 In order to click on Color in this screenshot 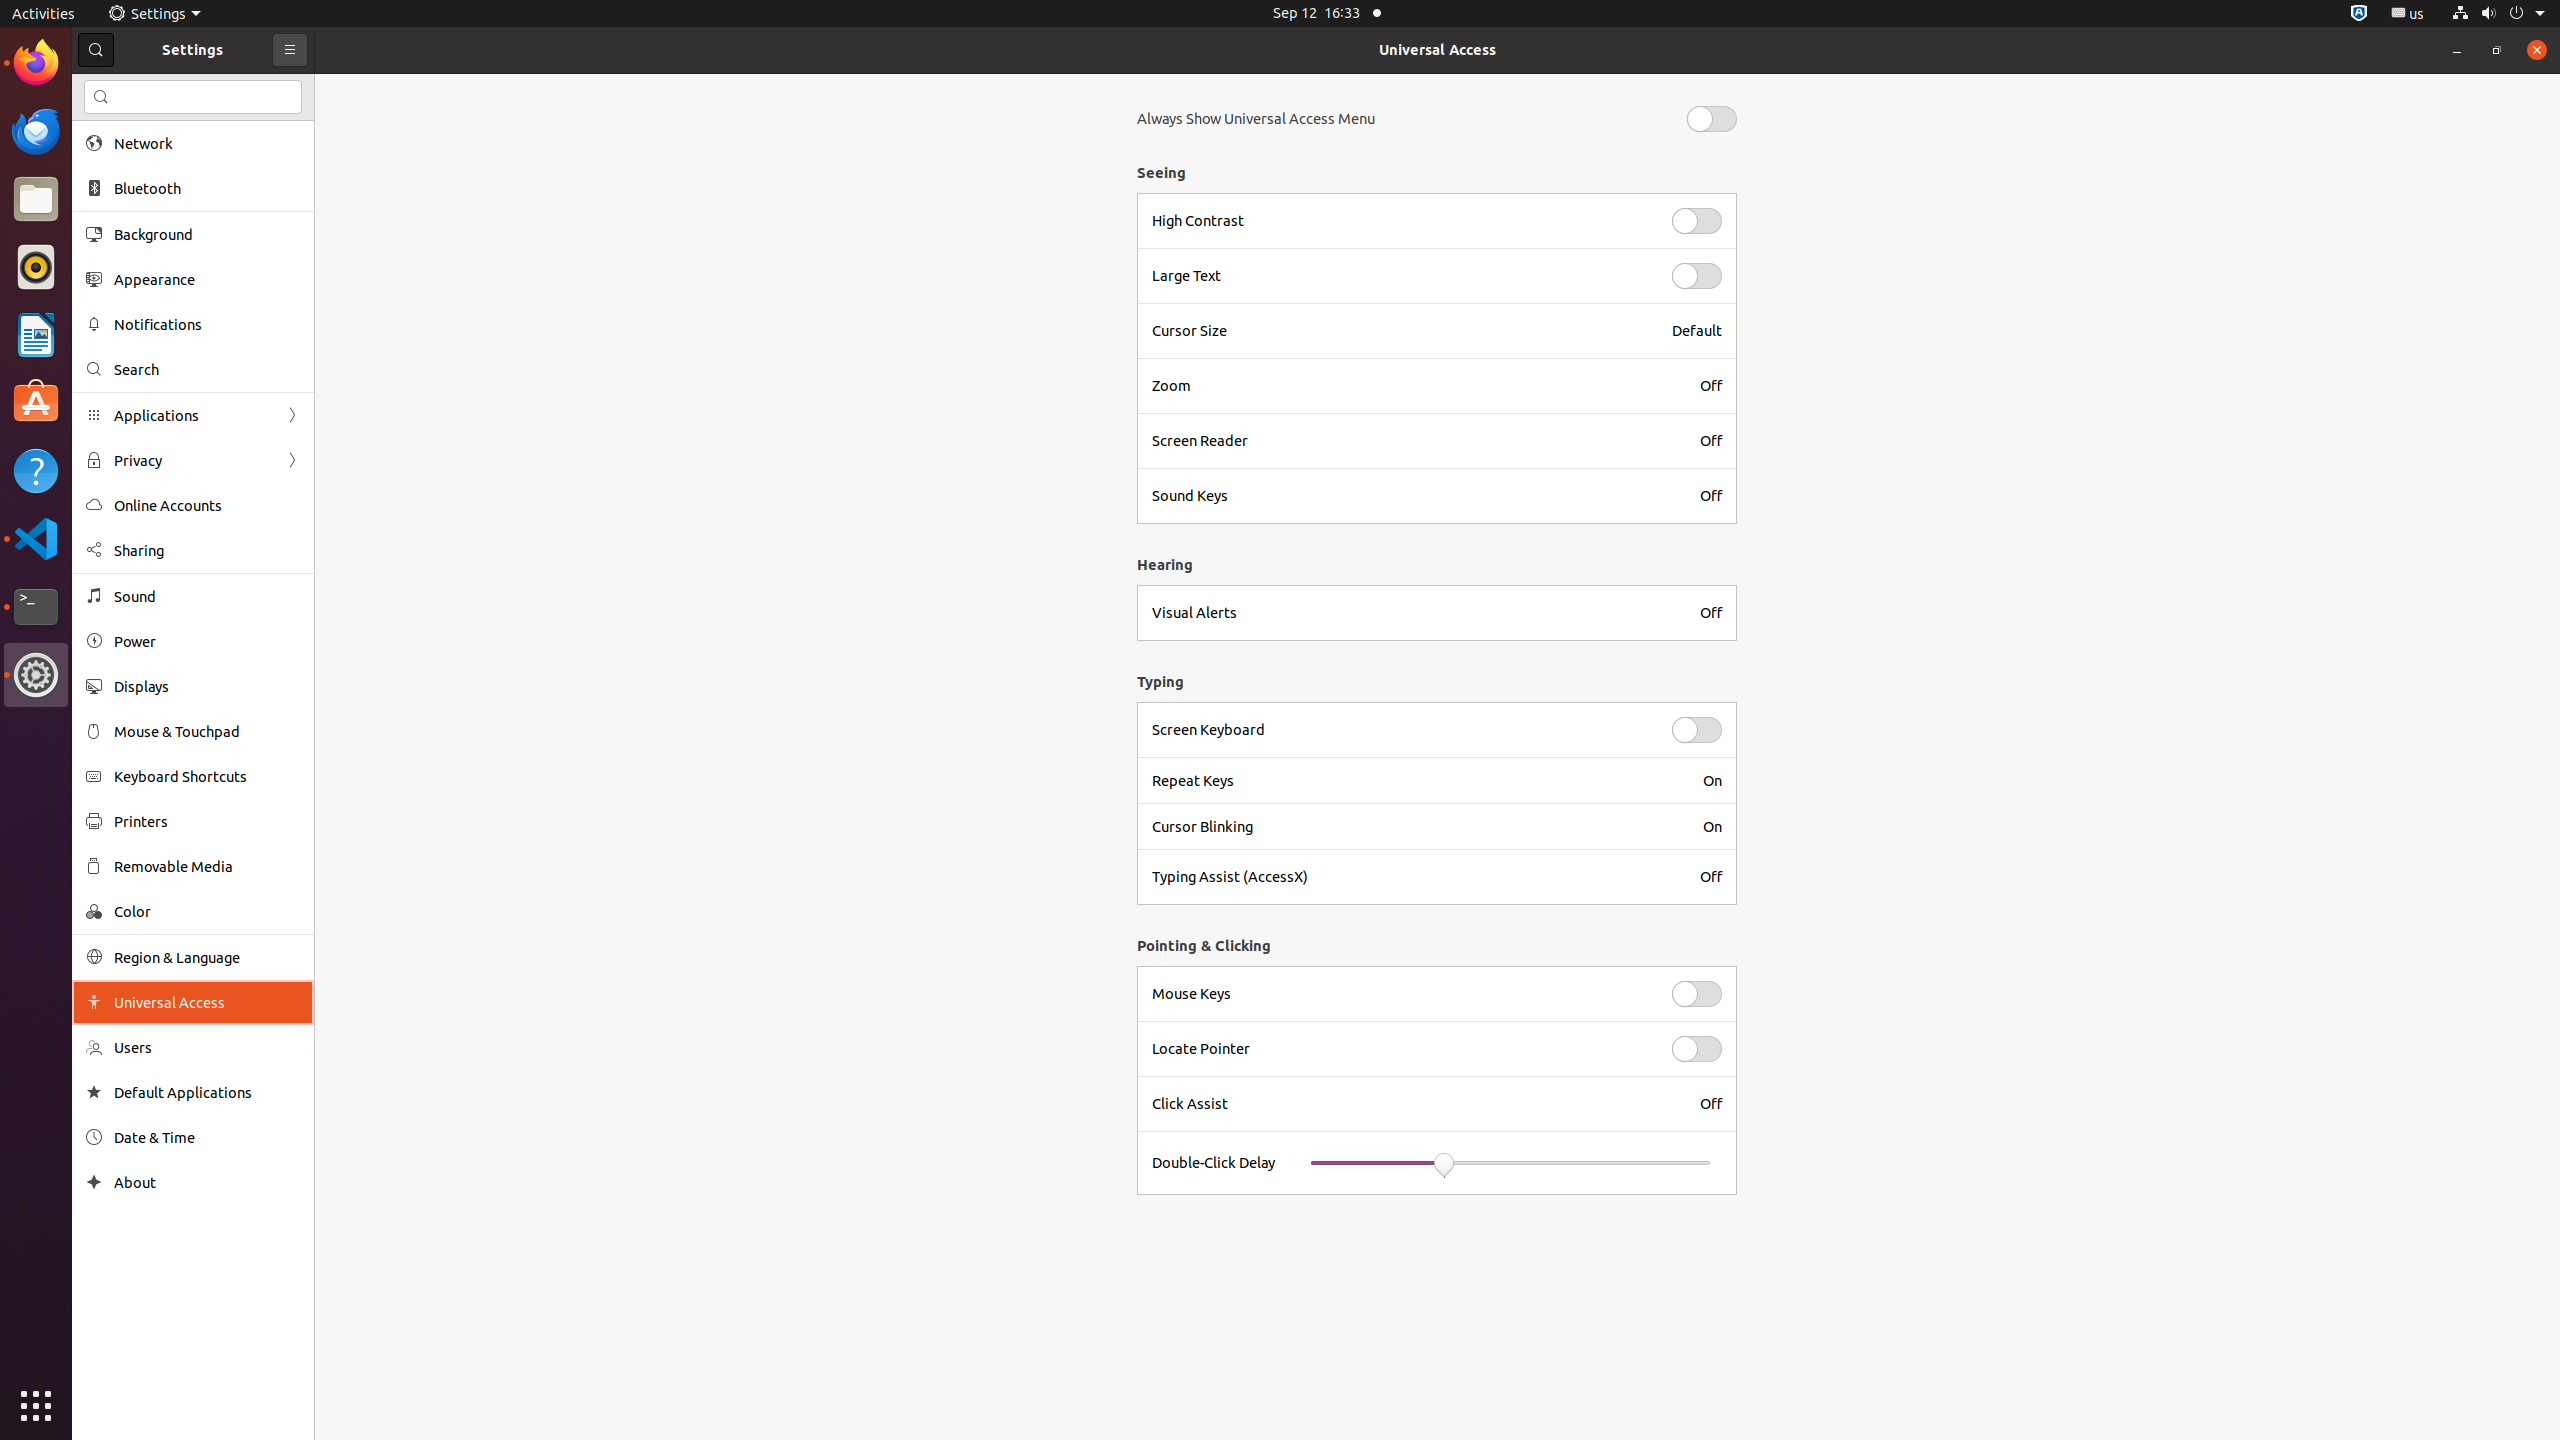, I will do `click(207, 911)`.